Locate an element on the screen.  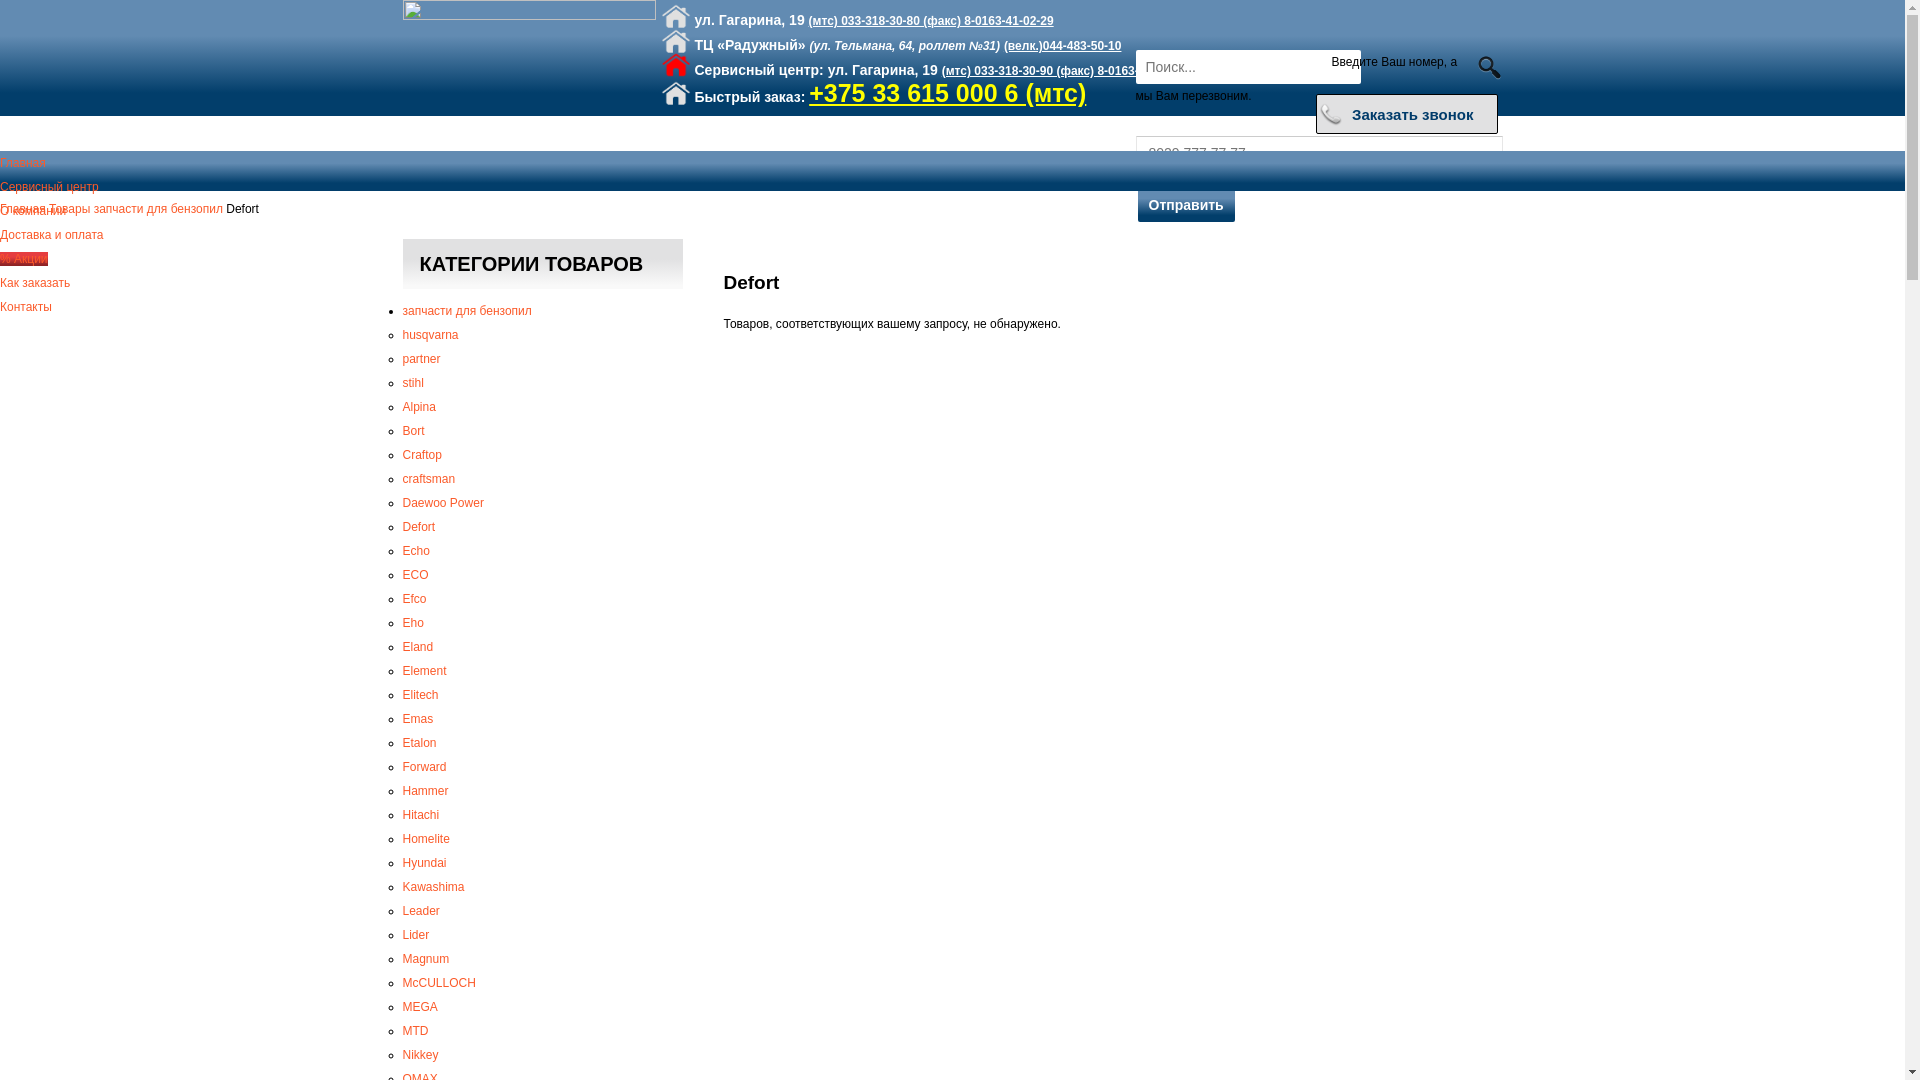
Hyundai is located at coordinates (424, 863).